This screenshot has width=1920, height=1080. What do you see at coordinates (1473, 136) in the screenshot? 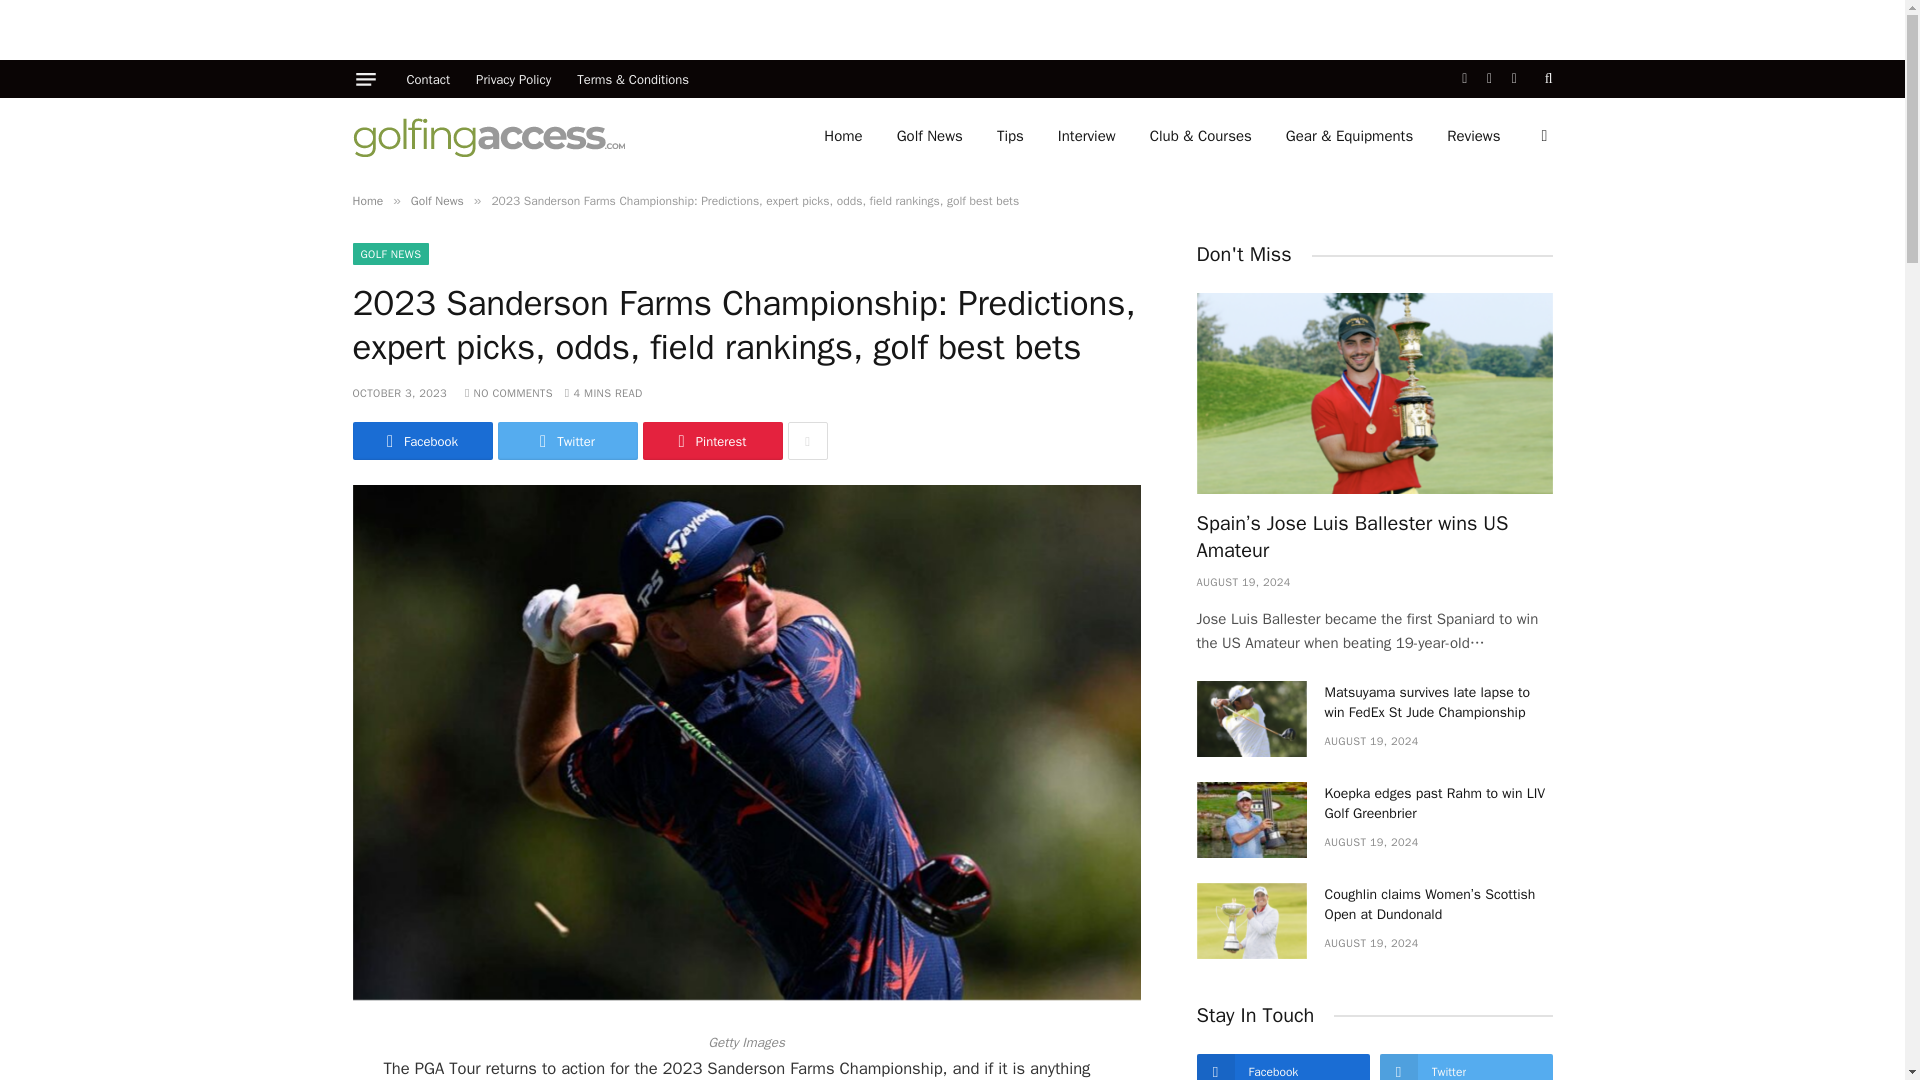
I see `Reviews` at bounding box center [1473, 136].